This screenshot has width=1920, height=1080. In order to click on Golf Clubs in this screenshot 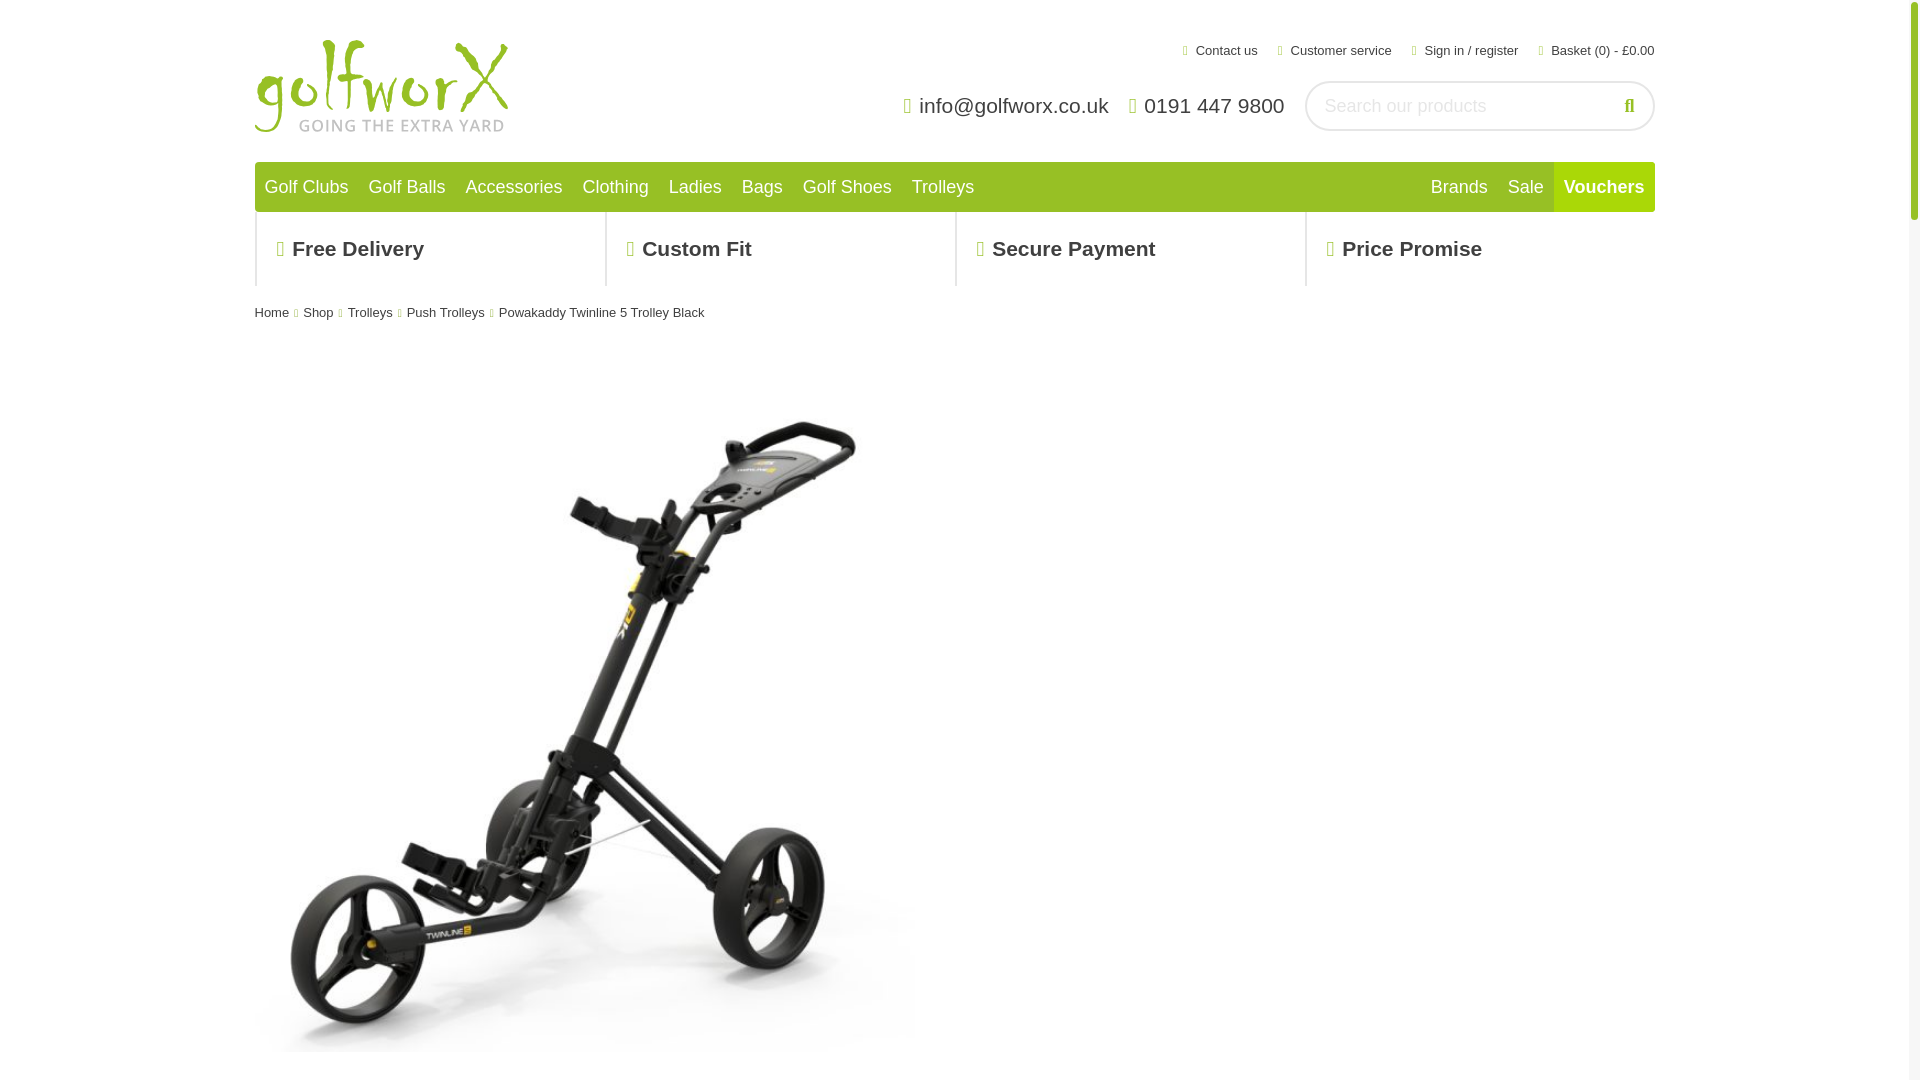, I will do `click(305, 186)`.